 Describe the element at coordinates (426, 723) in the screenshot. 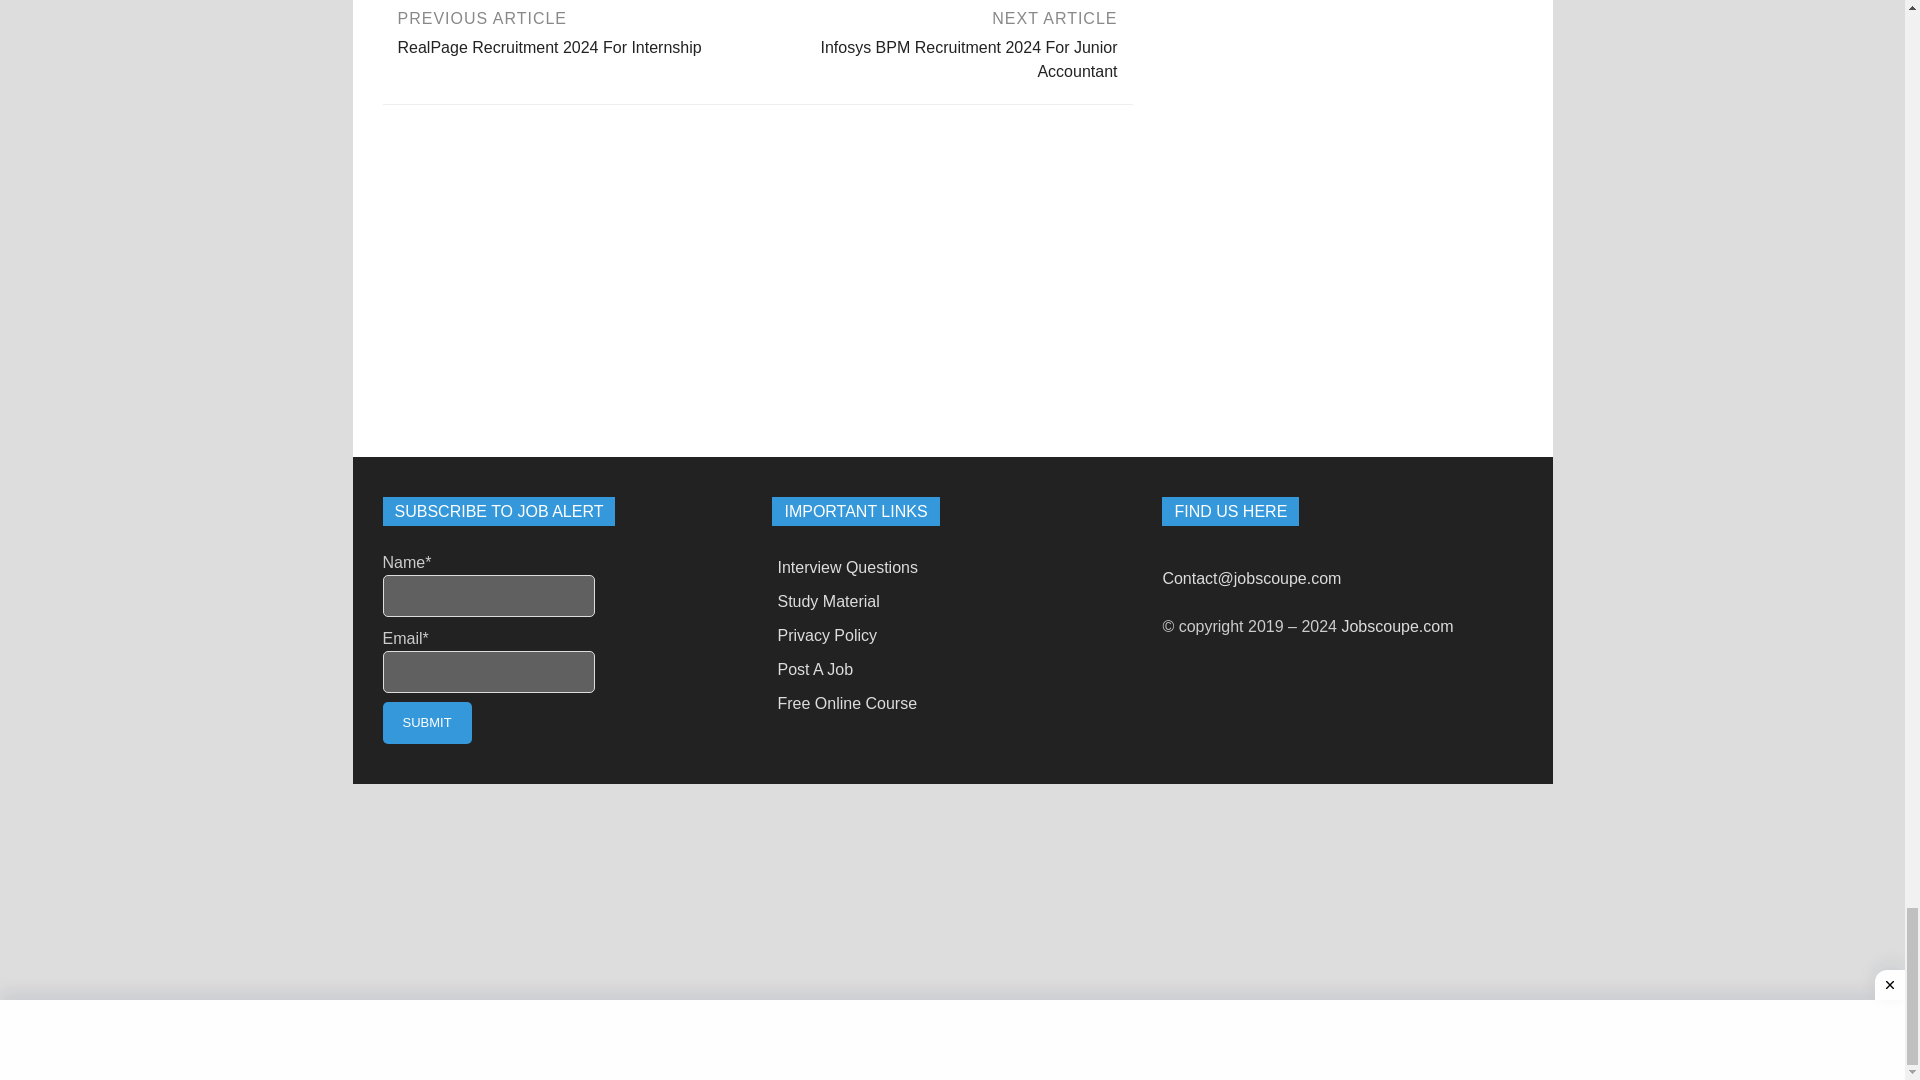

I see `Submit` at that location.